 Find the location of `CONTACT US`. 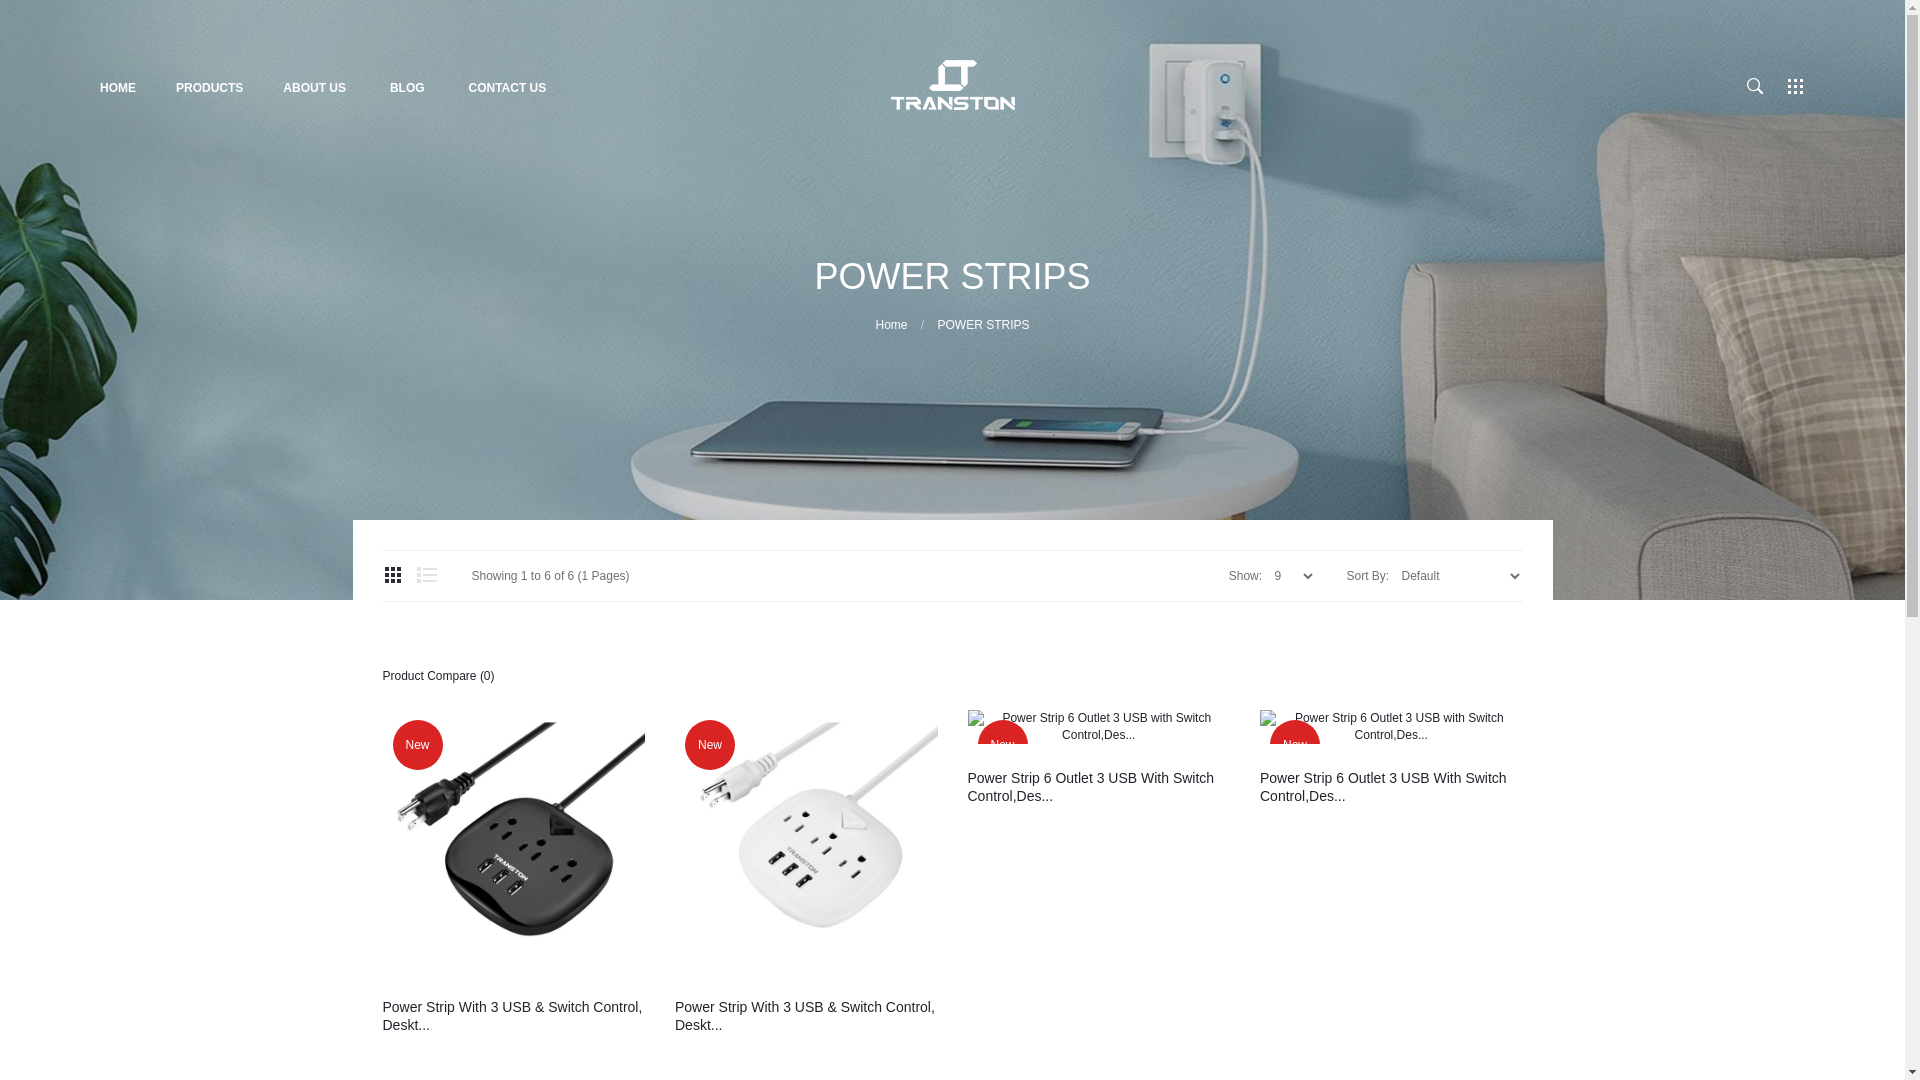

CONTACT US is located at coordinates (507, 88).